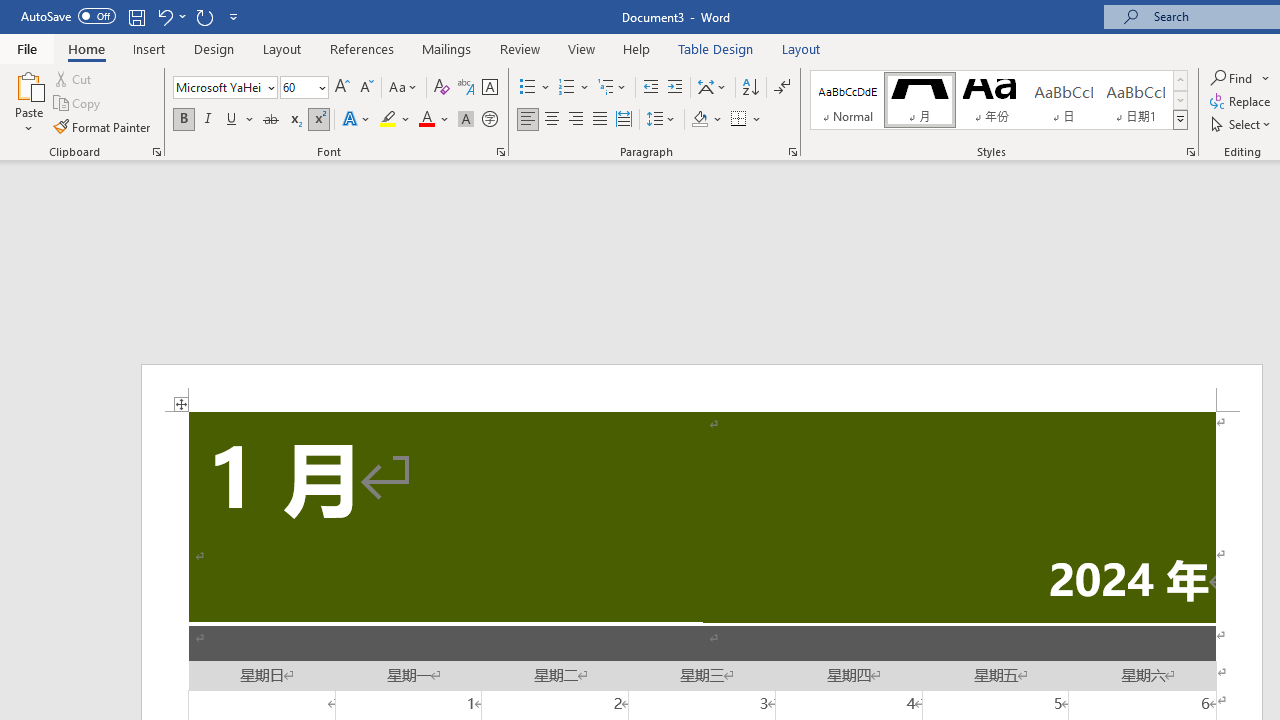 The width and height of the screenshot is (1280, 720). What do you see at coordinates (204, 16) in the screenshot?
I see `Repeat Doc Close` at bounding box center [204, 16].